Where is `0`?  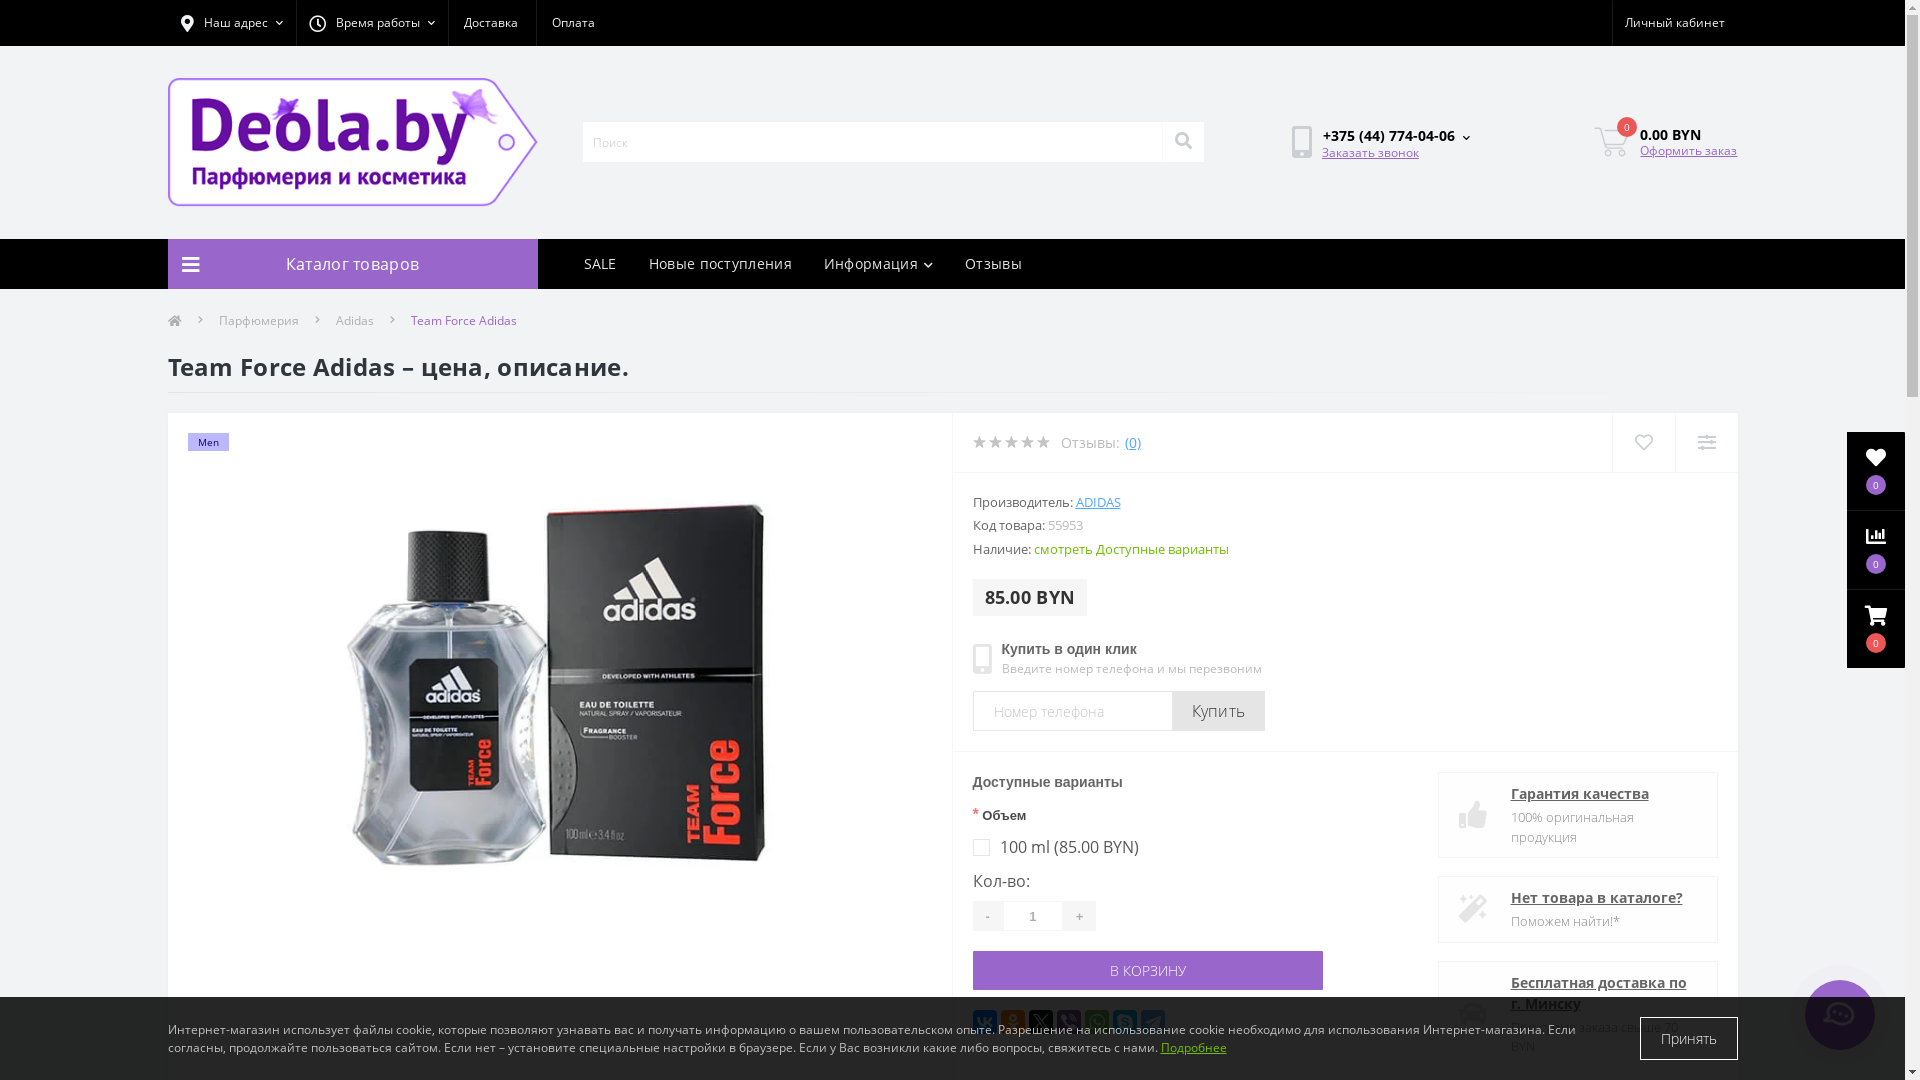 0 is located at coordinates (1876, 550).